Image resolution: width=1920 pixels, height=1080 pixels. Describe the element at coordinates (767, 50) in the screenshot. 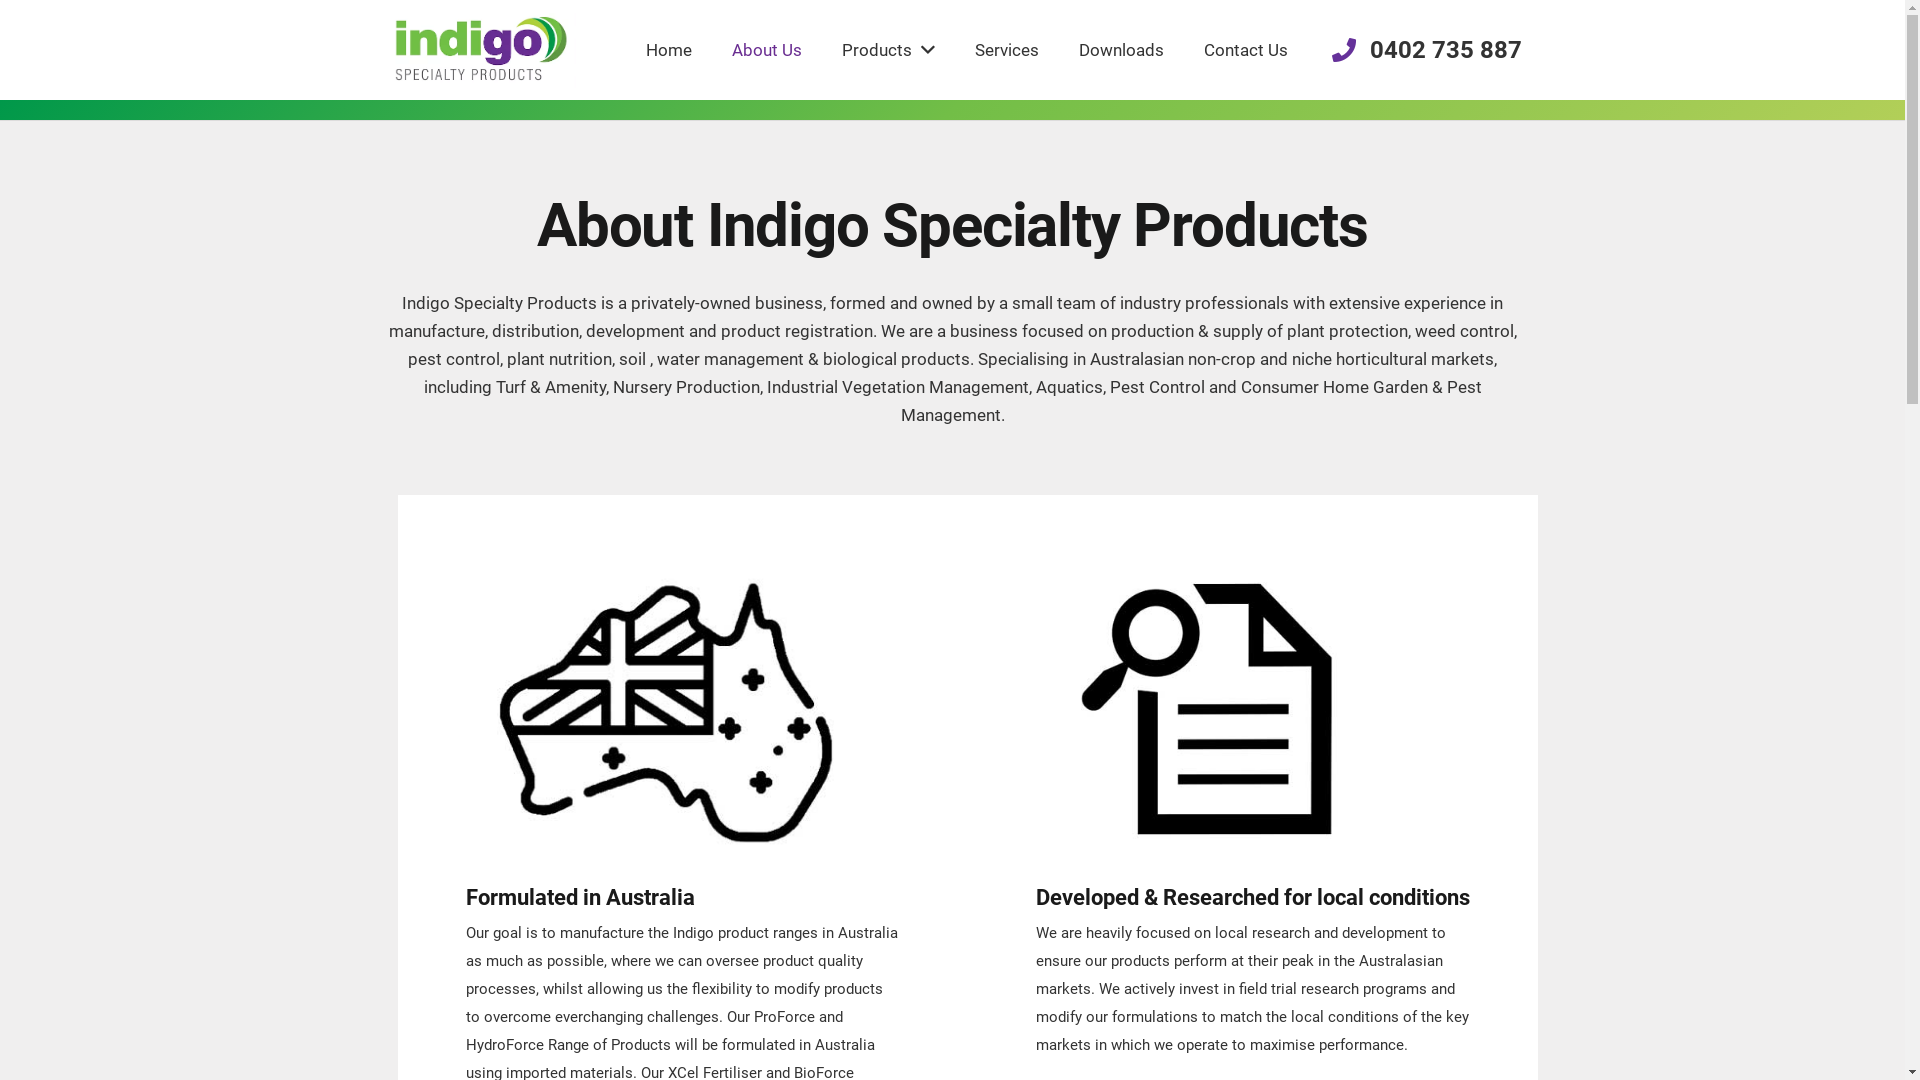

I see `About Us` at that location.